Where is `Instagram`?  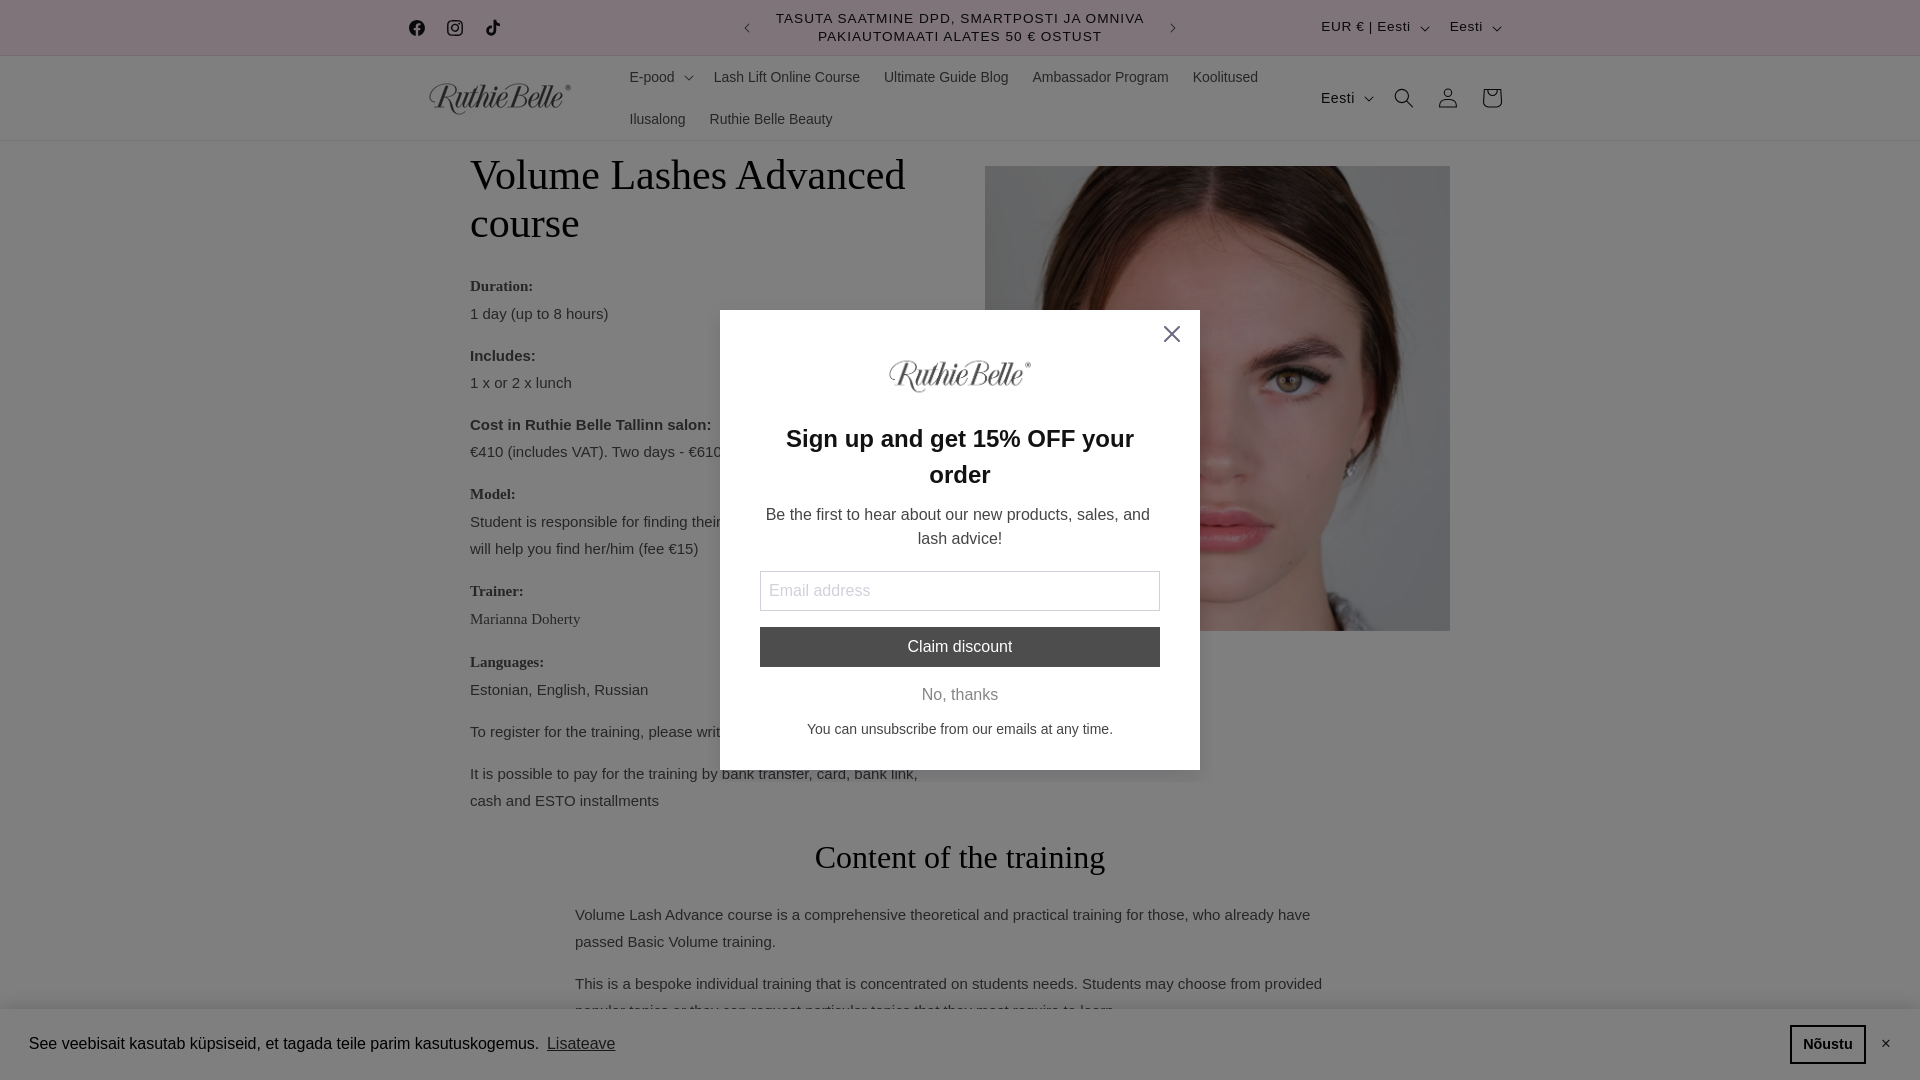
Instagram is located at coordinates (454, 28).